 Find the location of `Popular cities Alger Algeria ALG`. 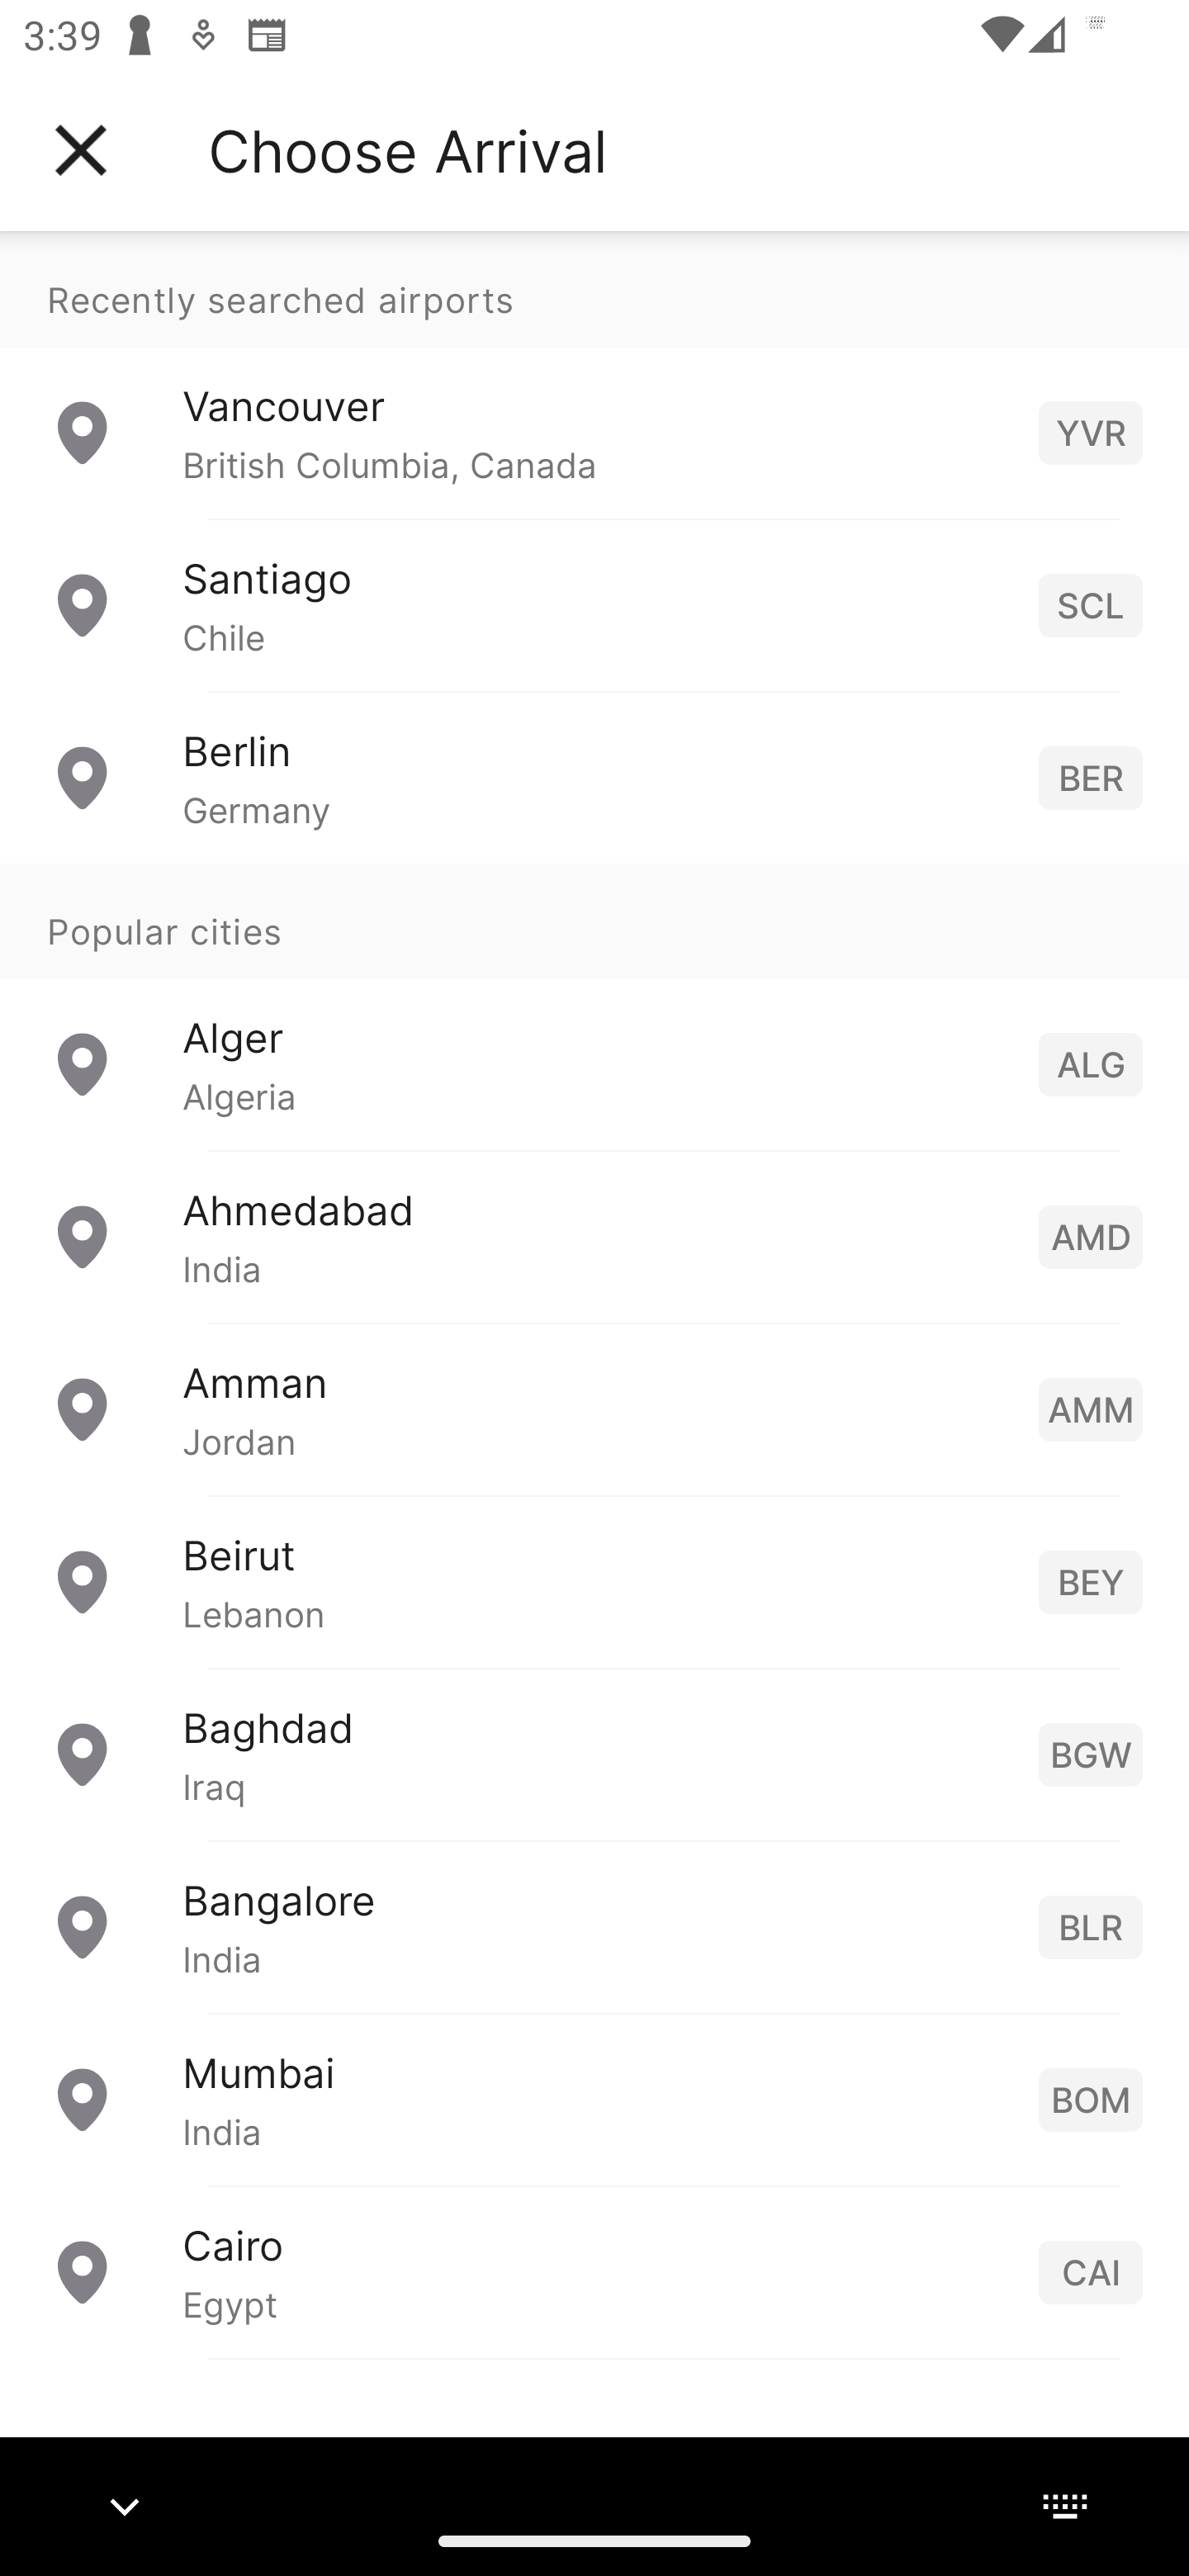

Popular cities Alger Algeria ALG is located at coordinates (594, 1006).